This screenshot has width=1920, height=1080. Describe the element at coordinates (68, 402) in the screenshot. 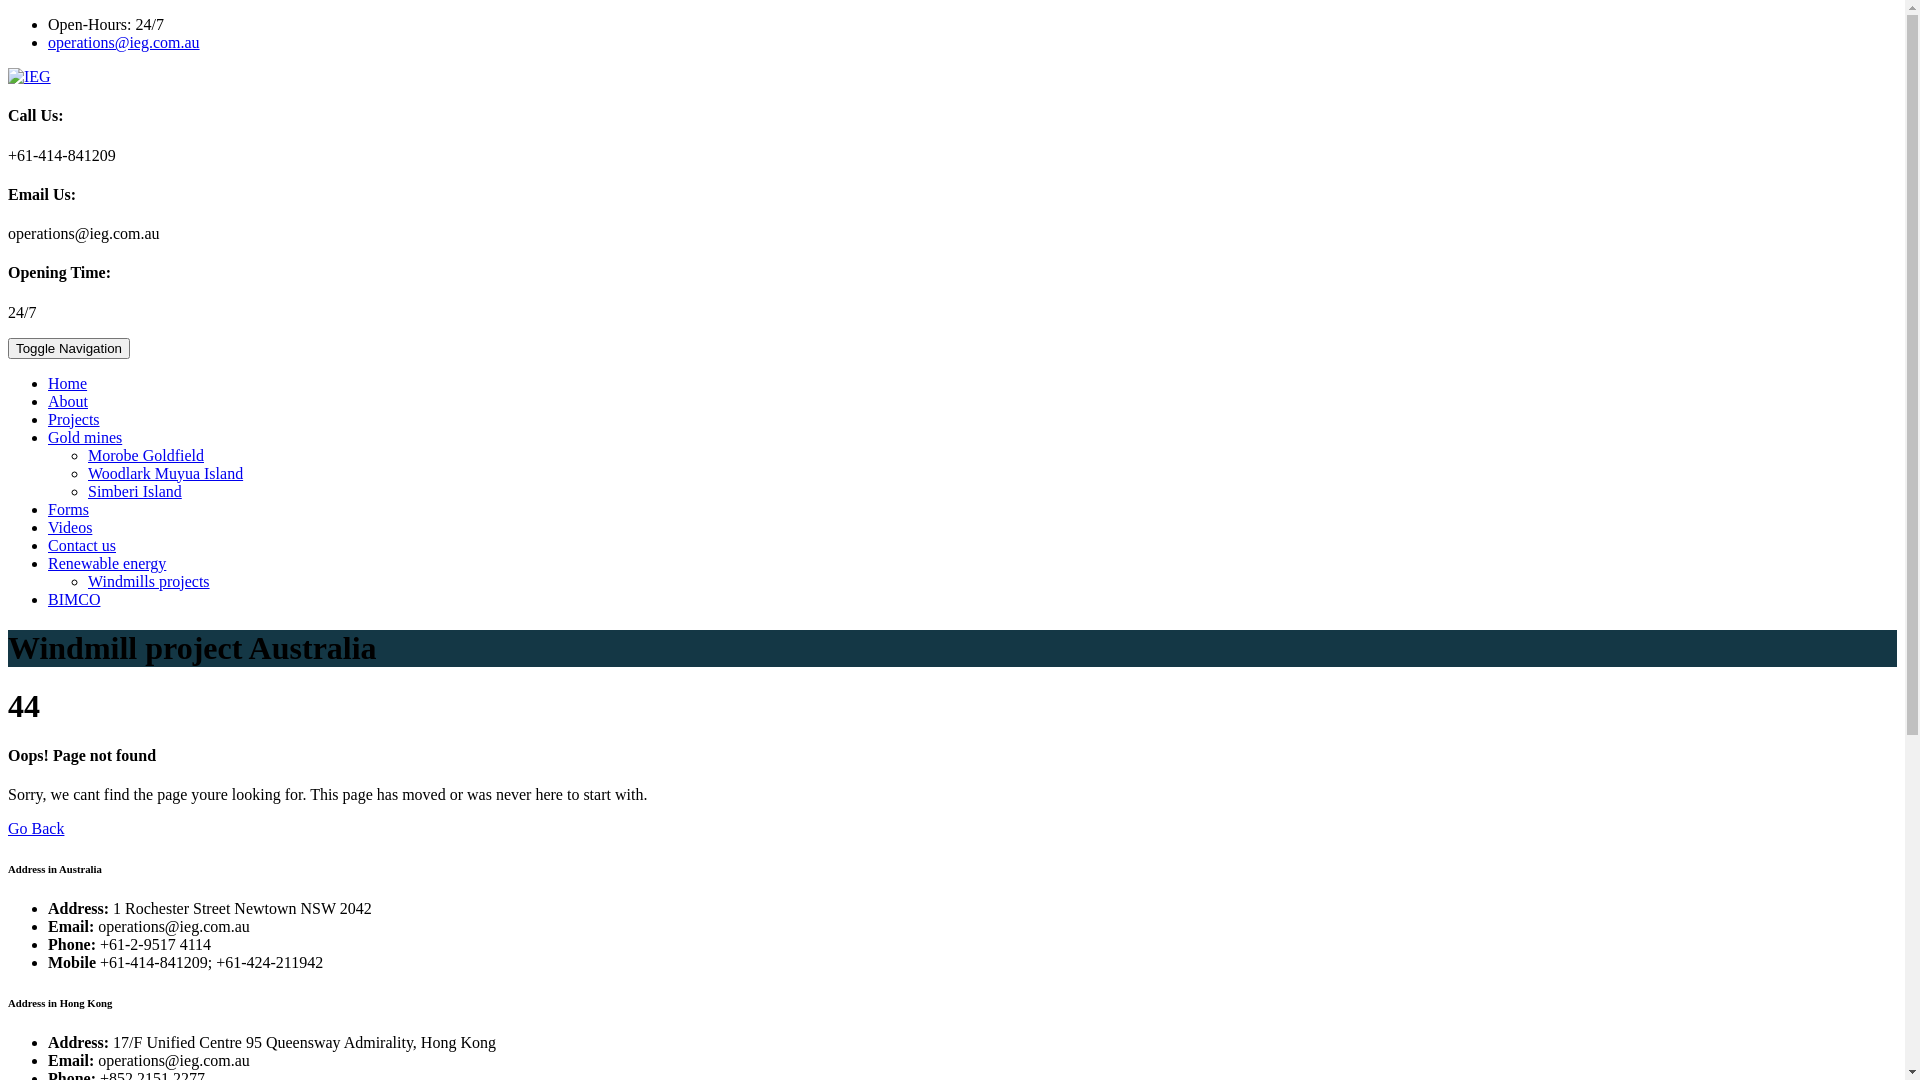

I see `About` at that location.